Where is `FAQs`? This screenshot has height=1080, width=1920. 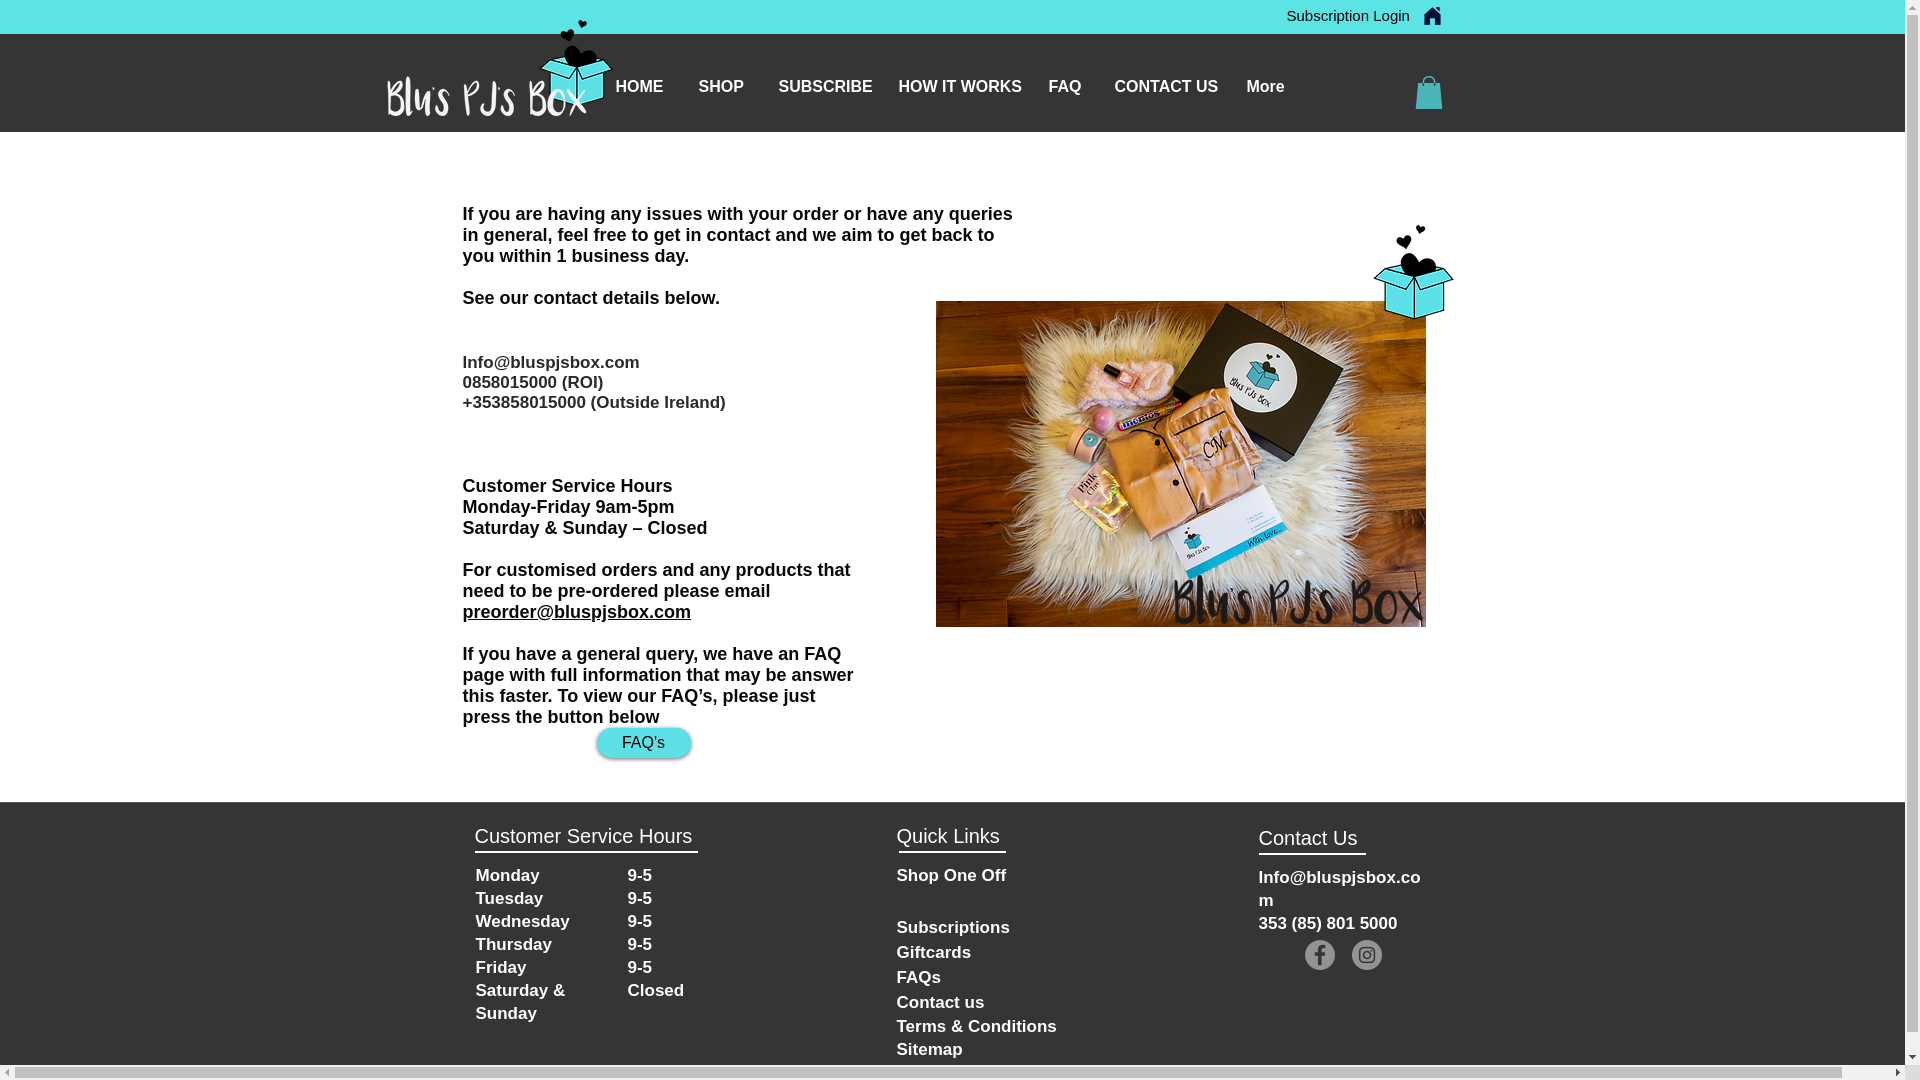 FAQs is located at coordinates (918, 976).